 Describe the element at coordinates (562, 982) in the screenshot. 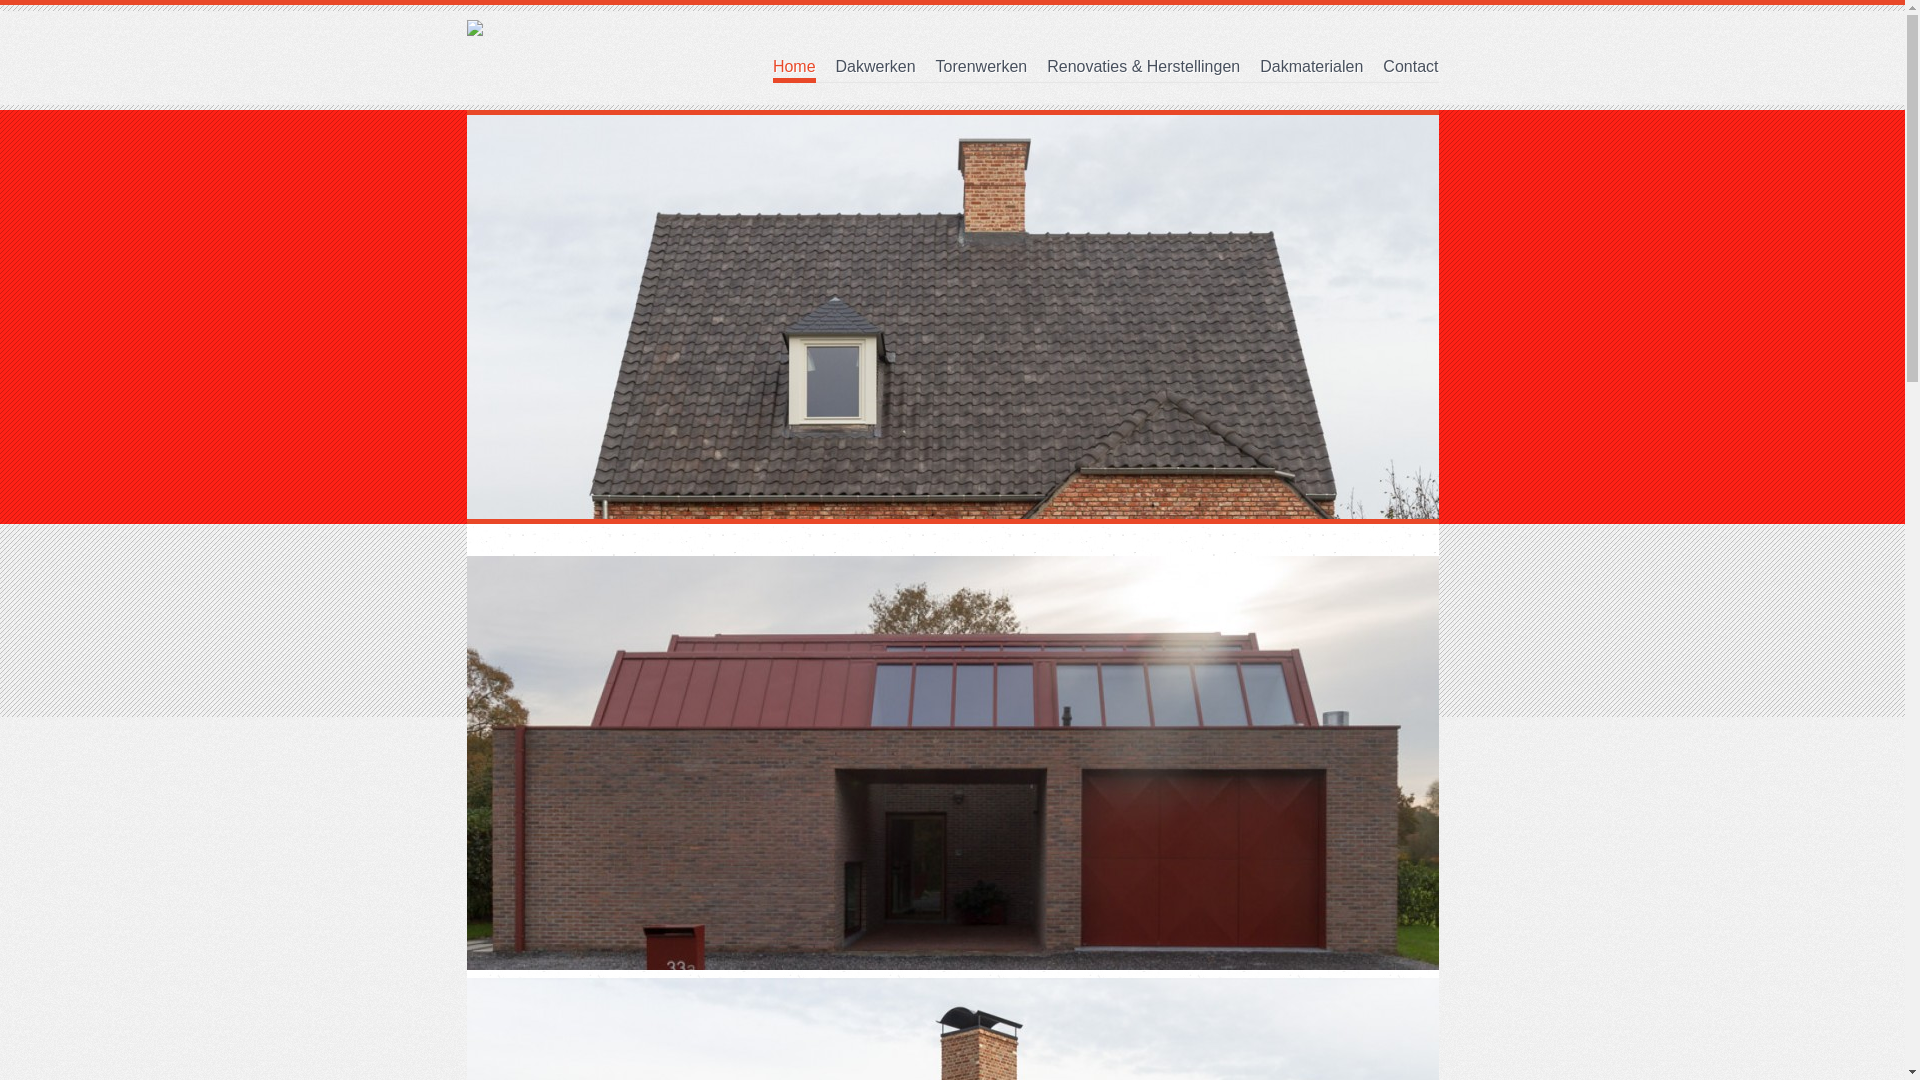

I see `dakbedekkingsmaterialen` at that location.